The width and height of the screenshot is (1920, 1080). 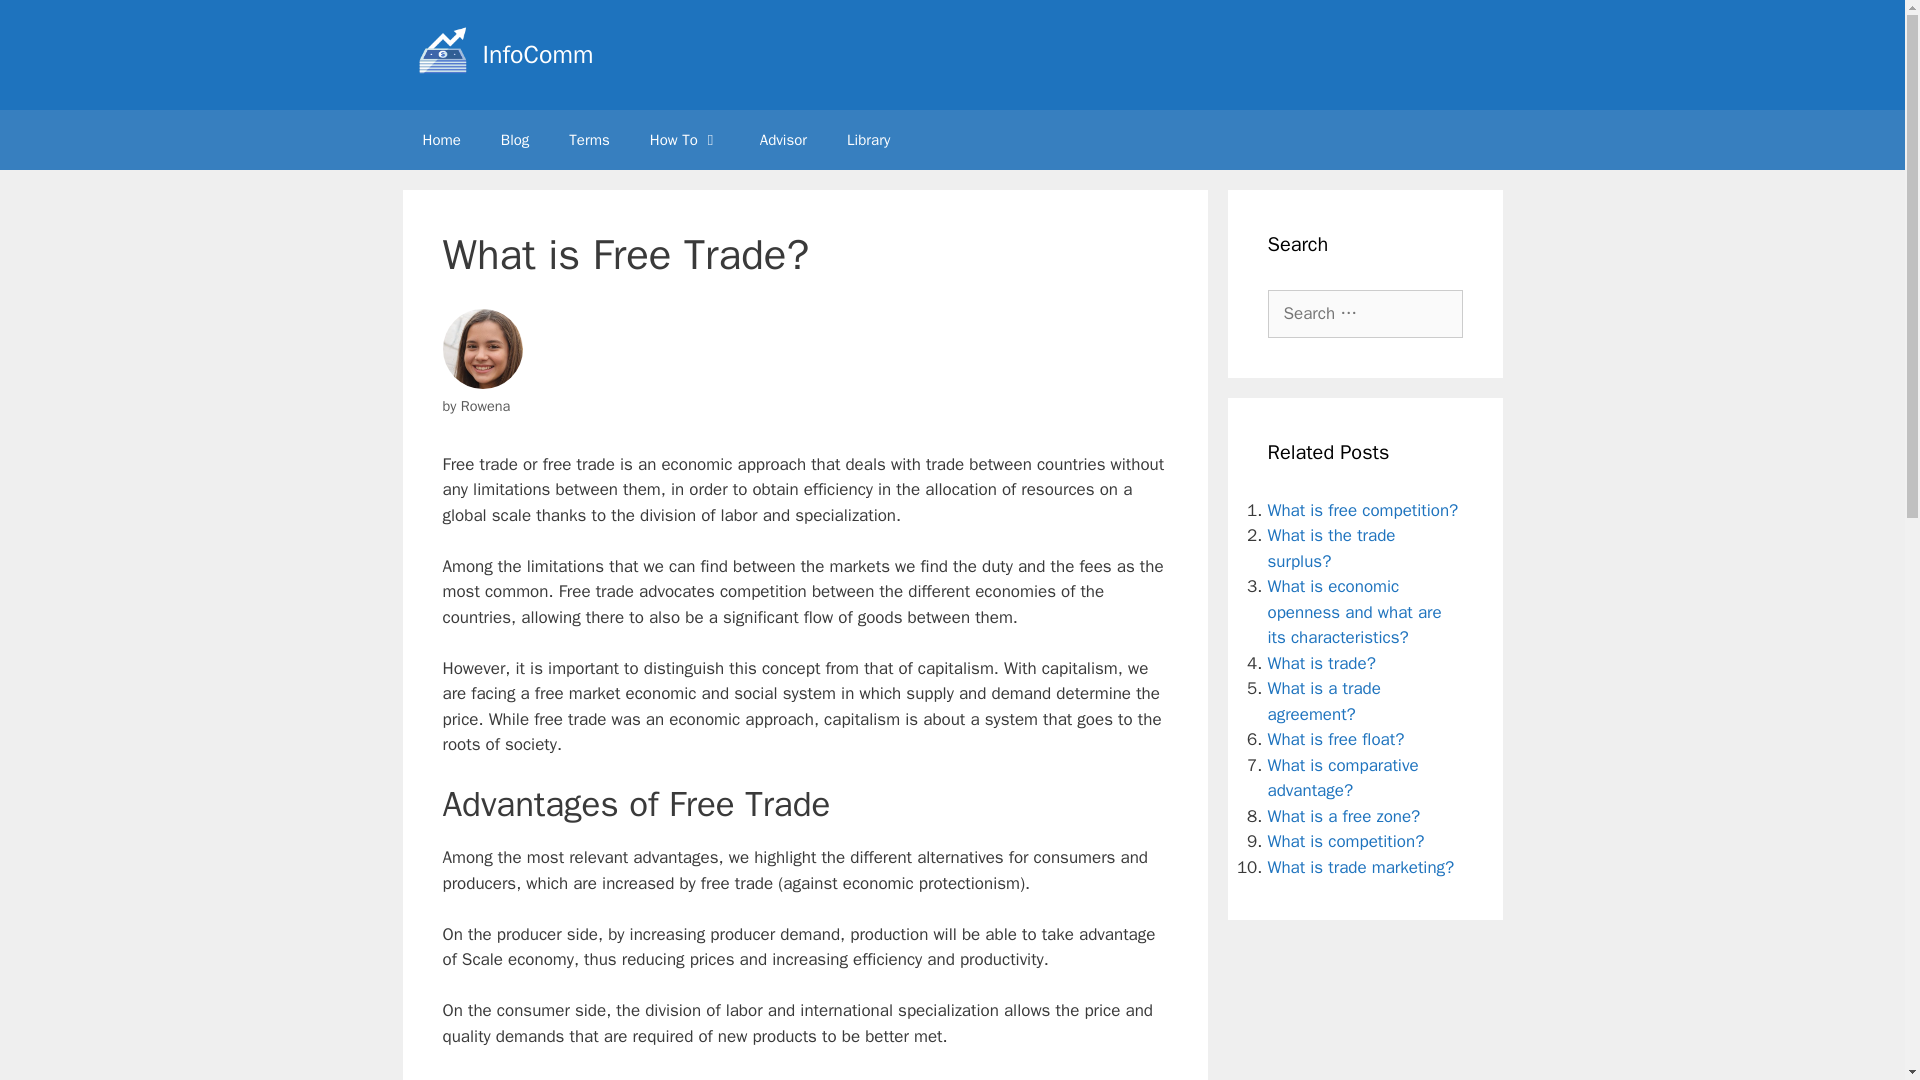 What do you see at coordinates (537, 54) in the screenshot?
I see `InfoComm` at bounding box center [537, 54].